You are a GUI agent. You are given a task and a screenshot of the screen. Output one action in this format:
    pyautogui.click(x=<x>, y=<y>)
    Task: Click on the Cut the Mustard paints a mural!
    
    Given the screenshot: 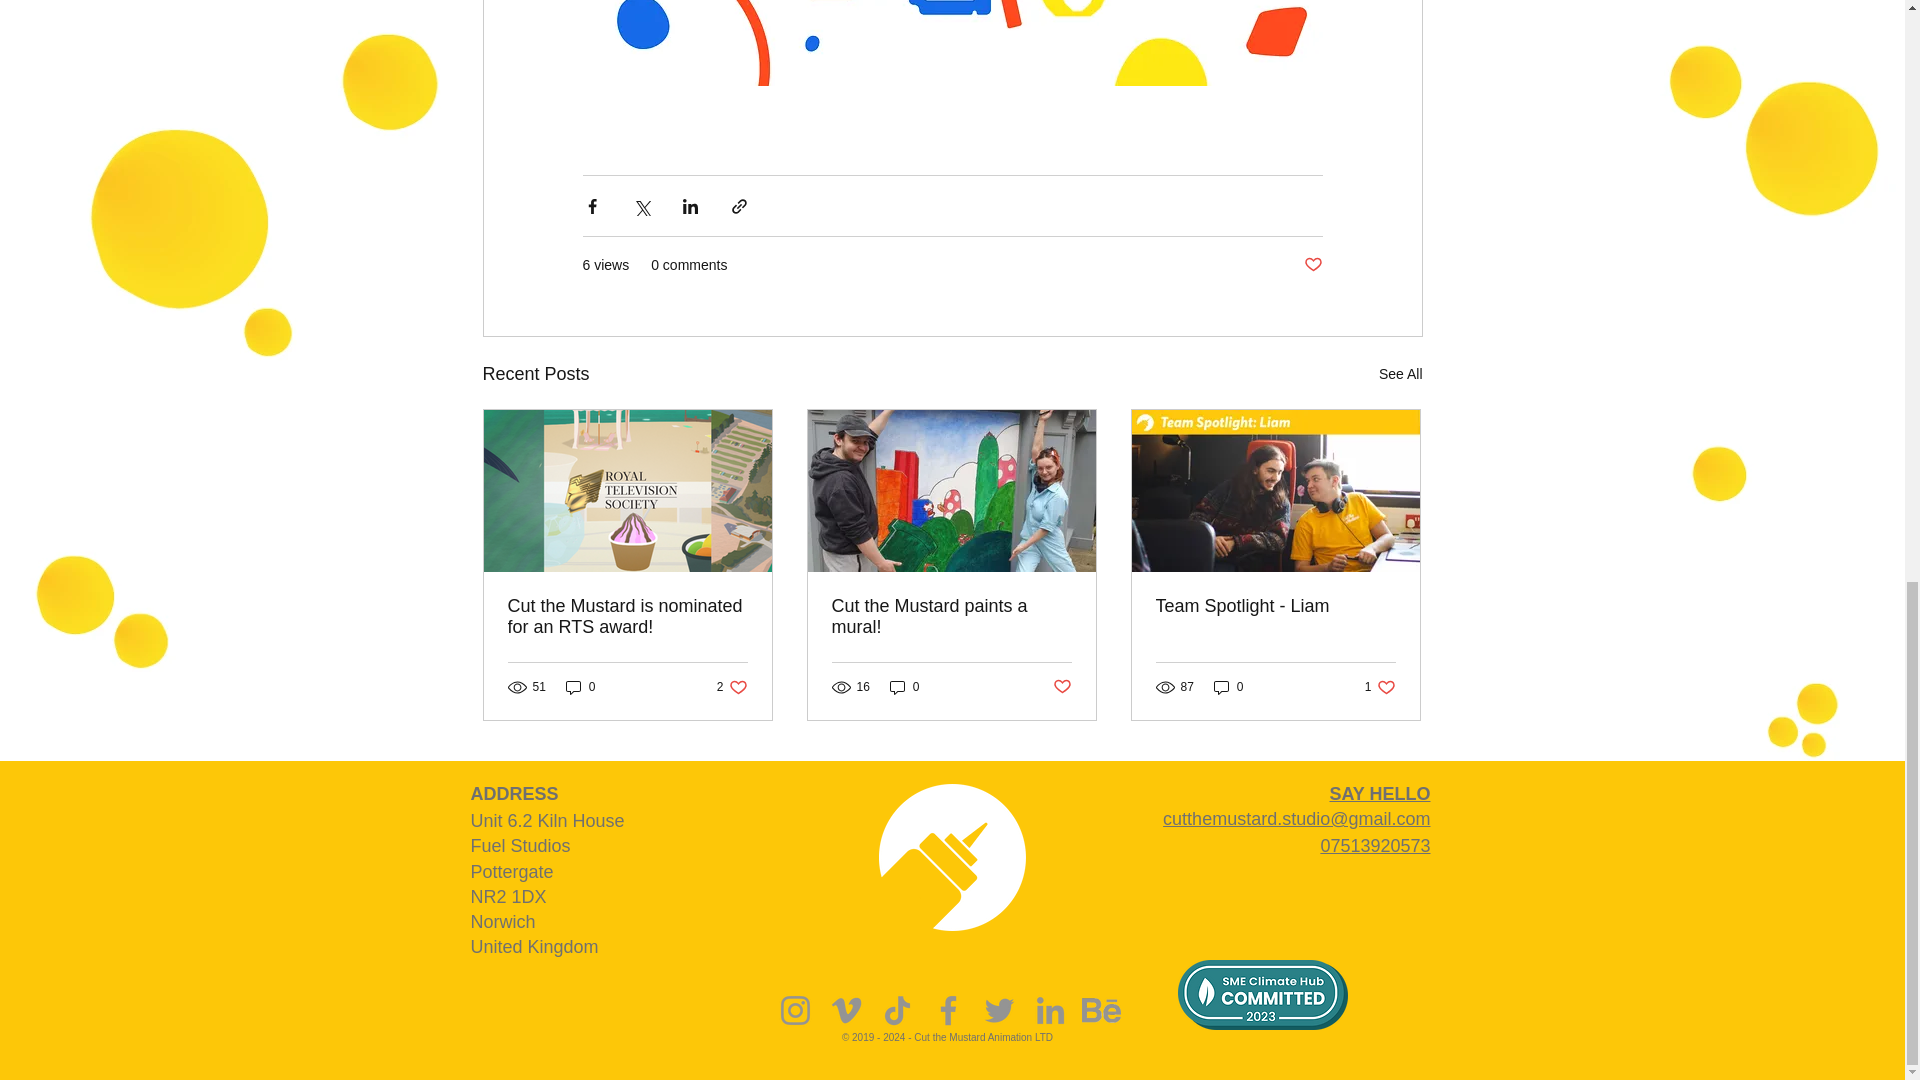 What is the action you would take?
    pyautogui.click(x=732, y=687)
    